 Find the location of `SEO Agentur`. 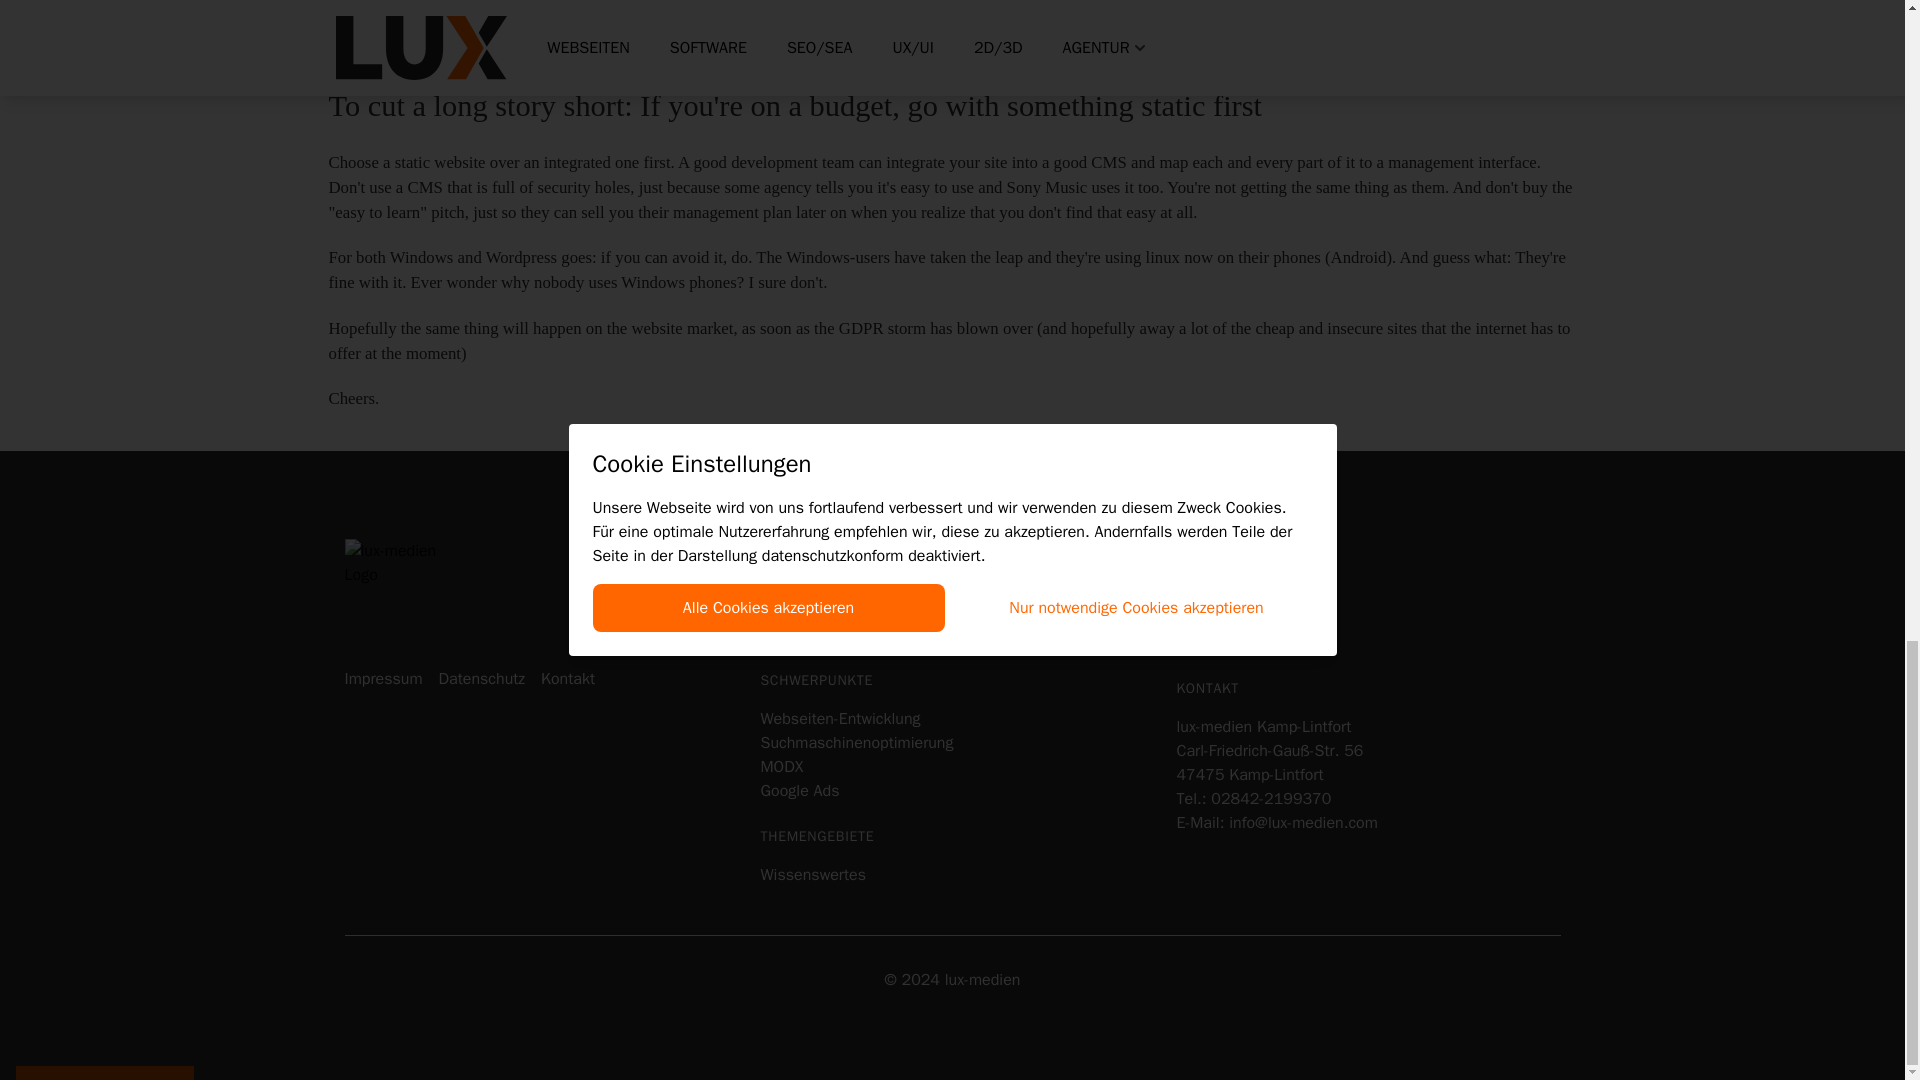

SEO Agentur is located at coordinates (803, 634).